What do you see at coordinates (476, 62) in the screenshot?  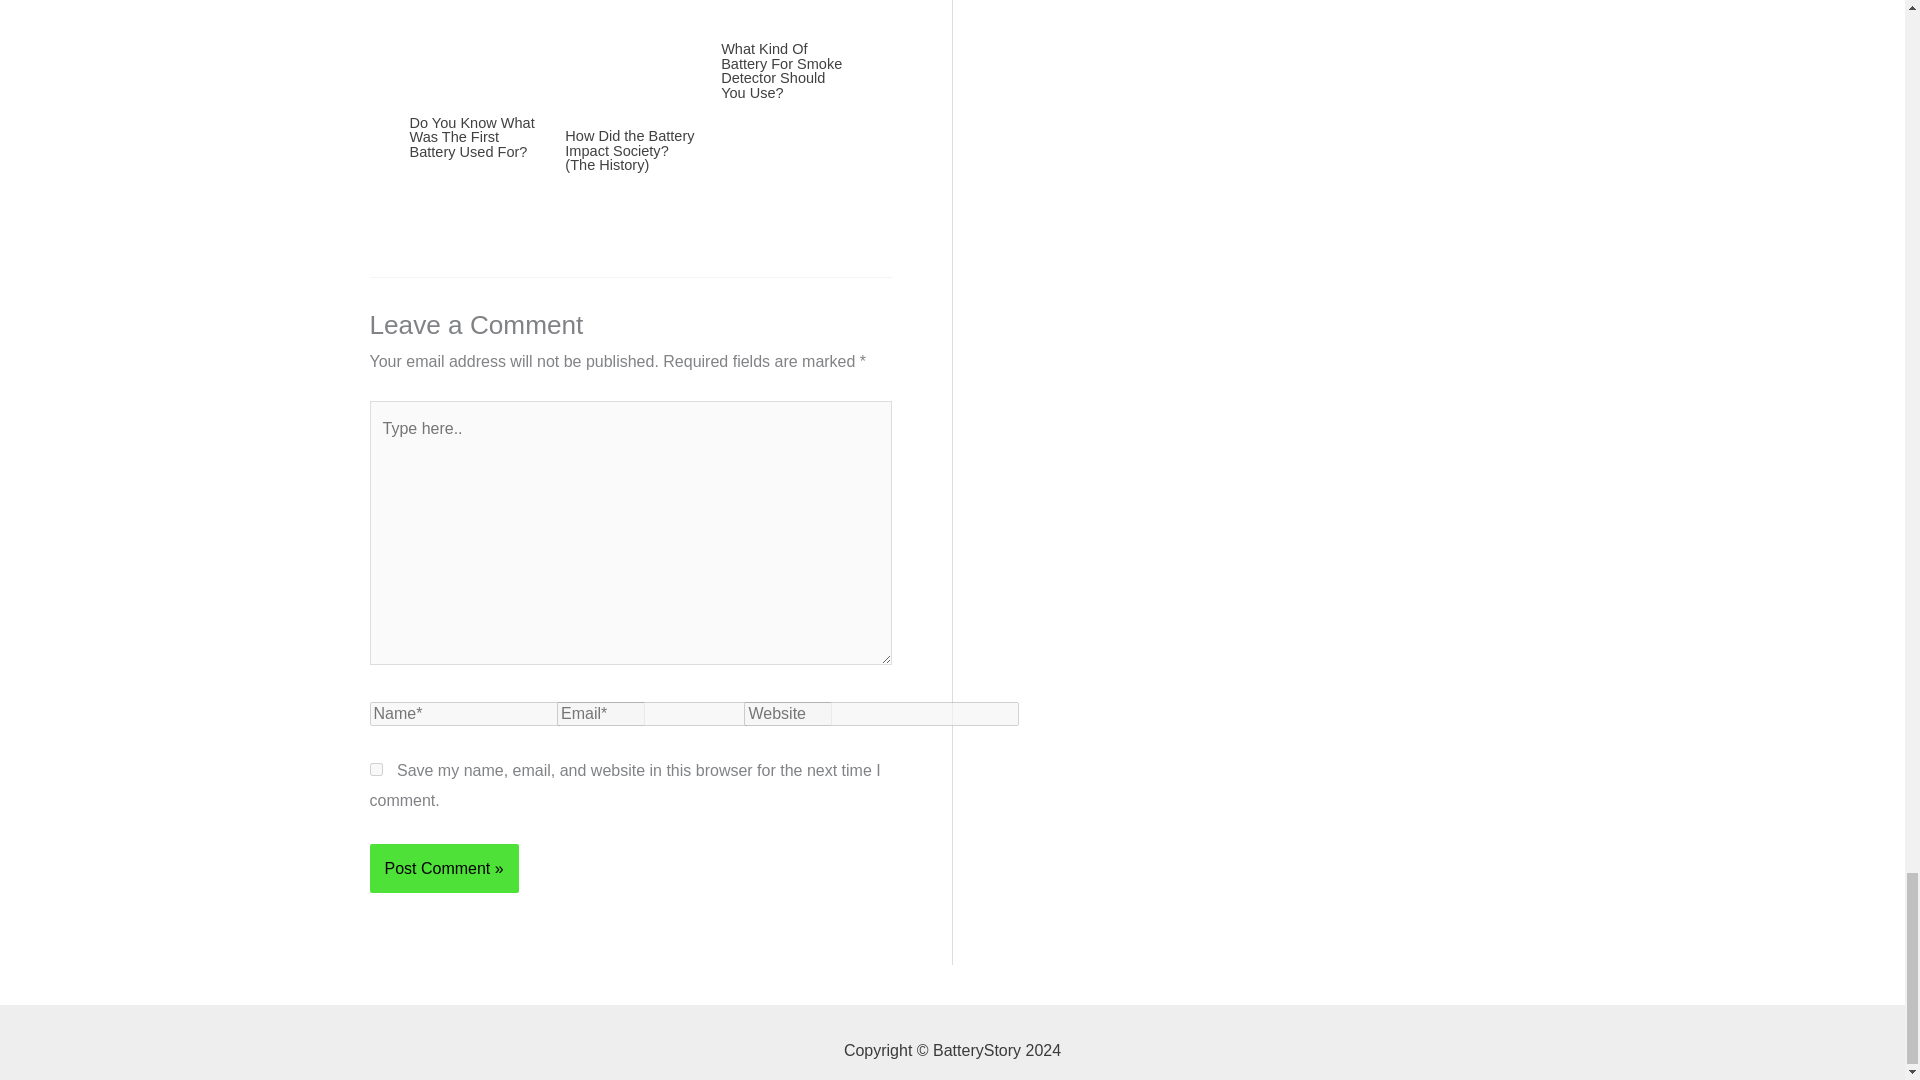 I see `Do You Know What Was The First Battery Used For? 1` at bounding box center [476, 62].